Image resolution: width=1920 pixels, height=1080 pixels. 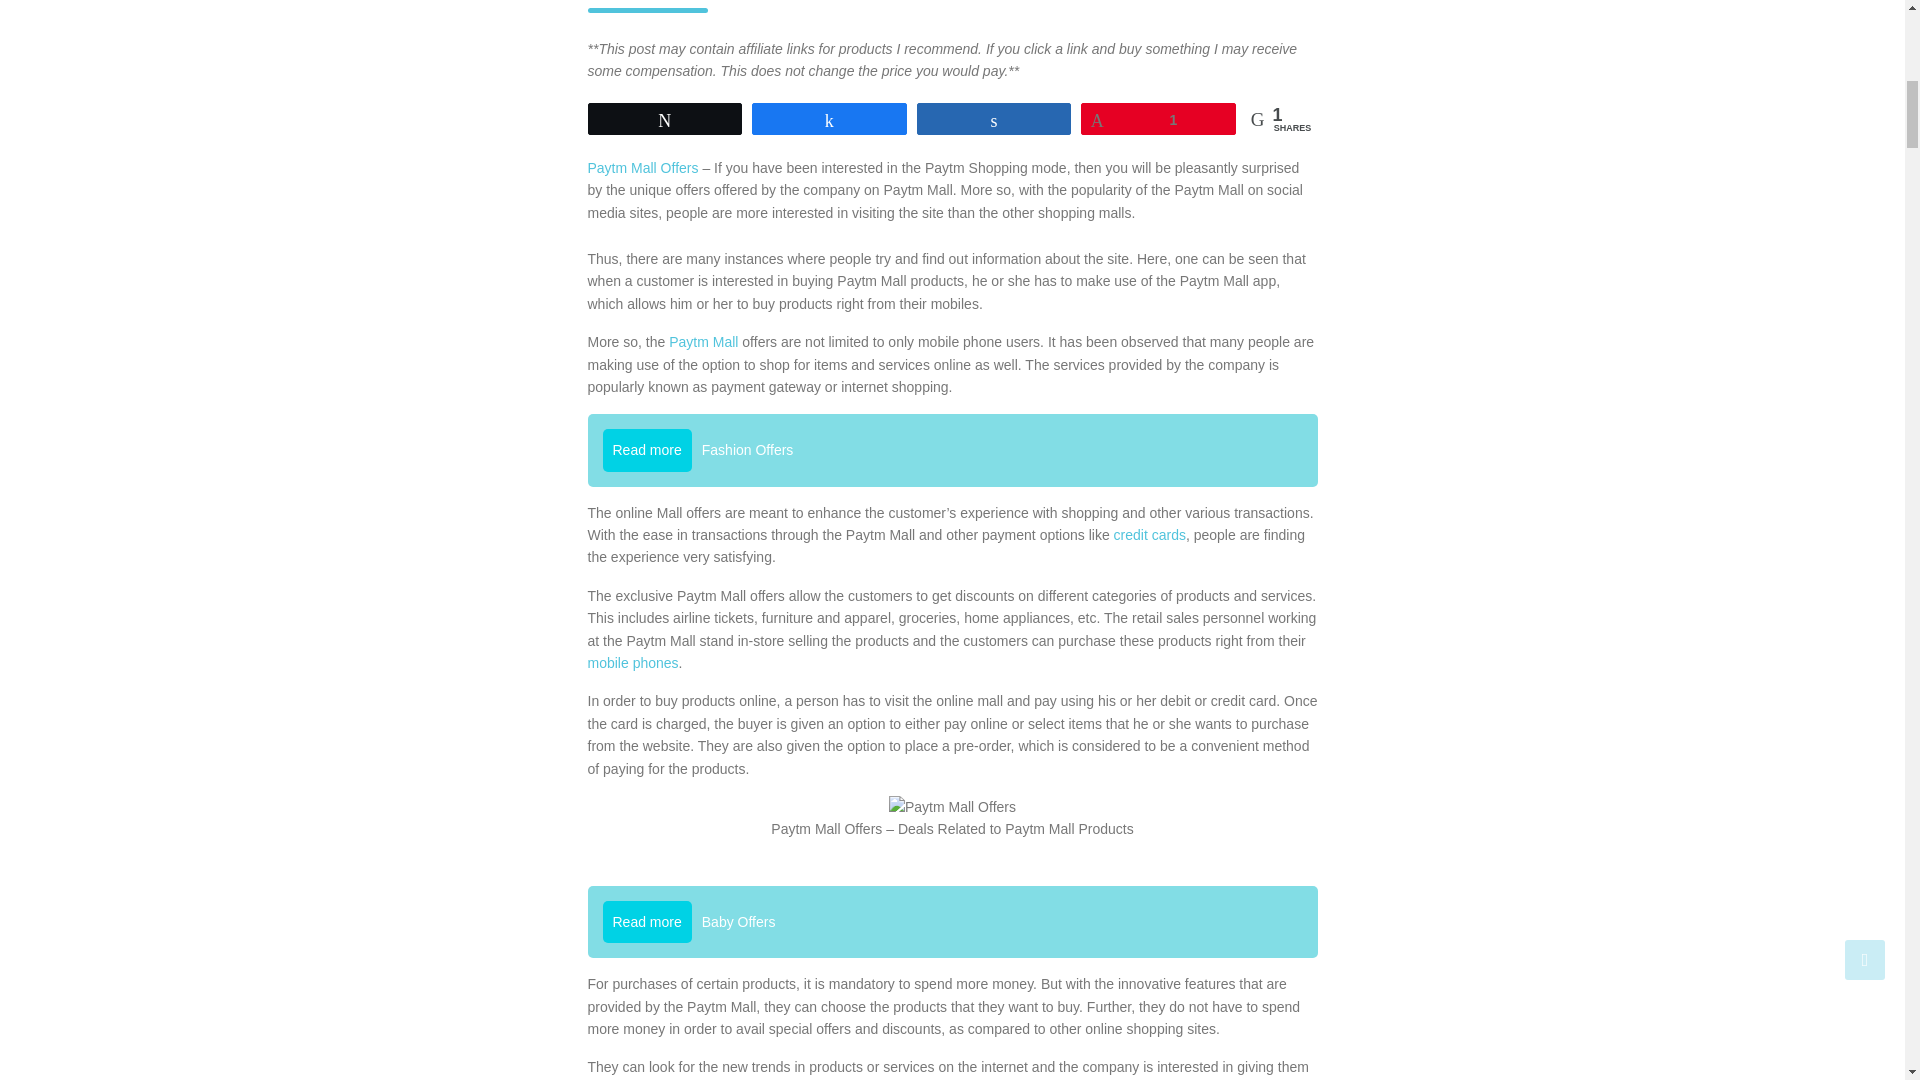 I want to click on 1, so click(x=1158, y=118).